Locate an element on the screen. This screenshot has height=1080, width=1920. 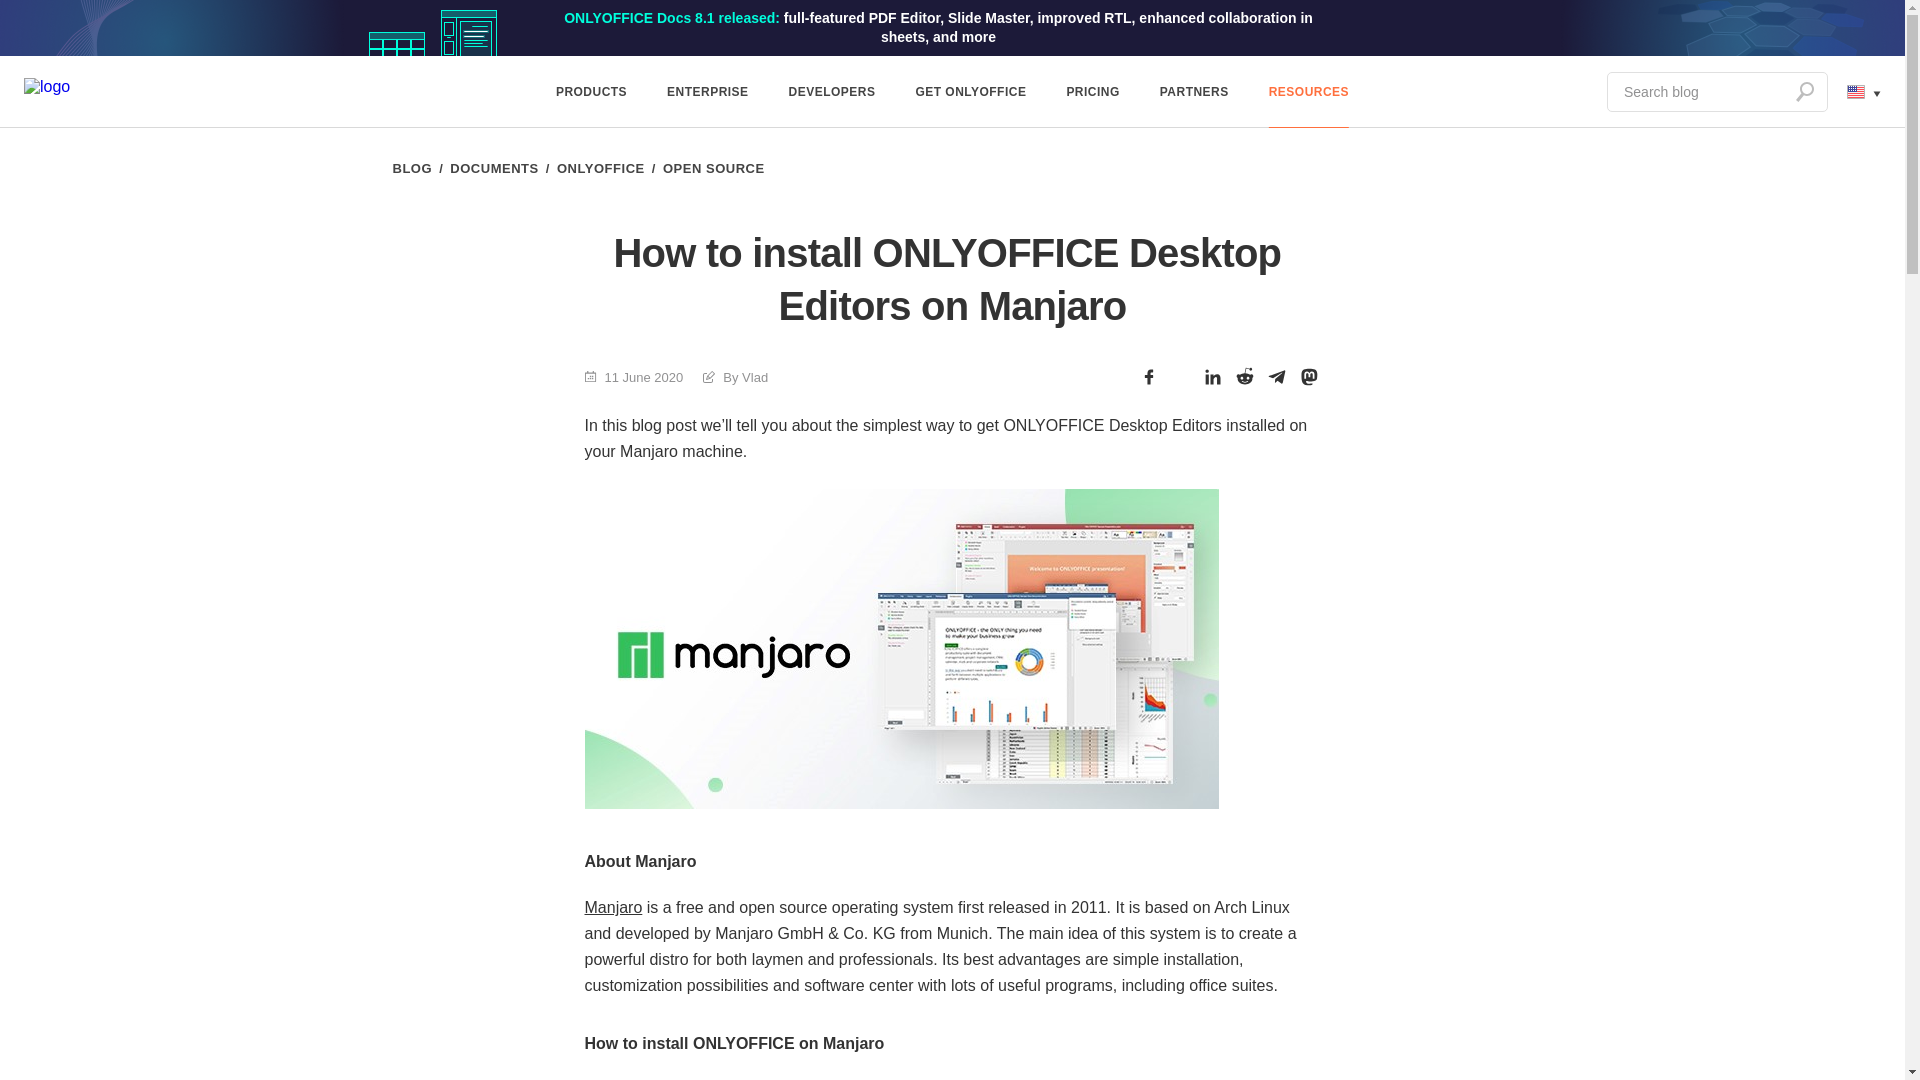
BLOG is located at coordinates (412, 168).